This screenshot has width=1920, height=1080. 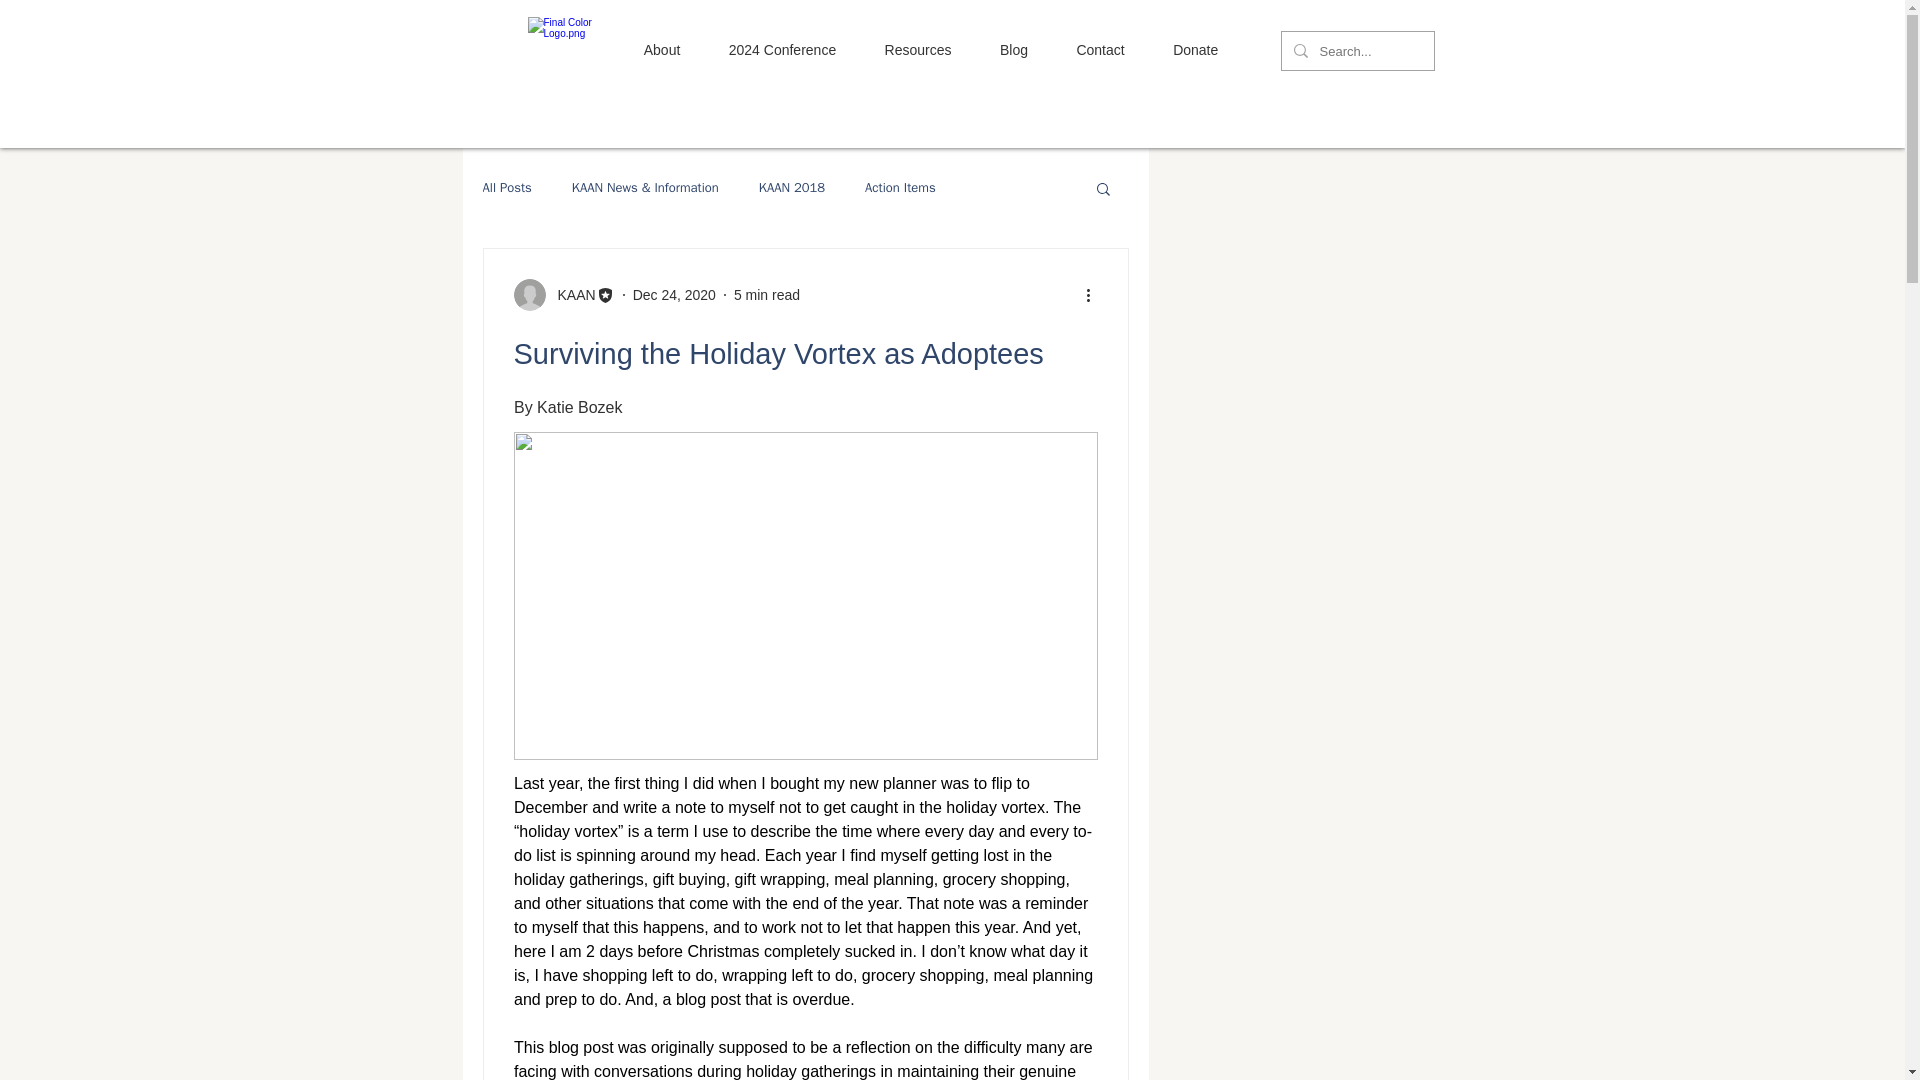 What do you see at coordinates (1100, 50) in the screenshot?
I see `Contact` at bounding box center [1100, 50].